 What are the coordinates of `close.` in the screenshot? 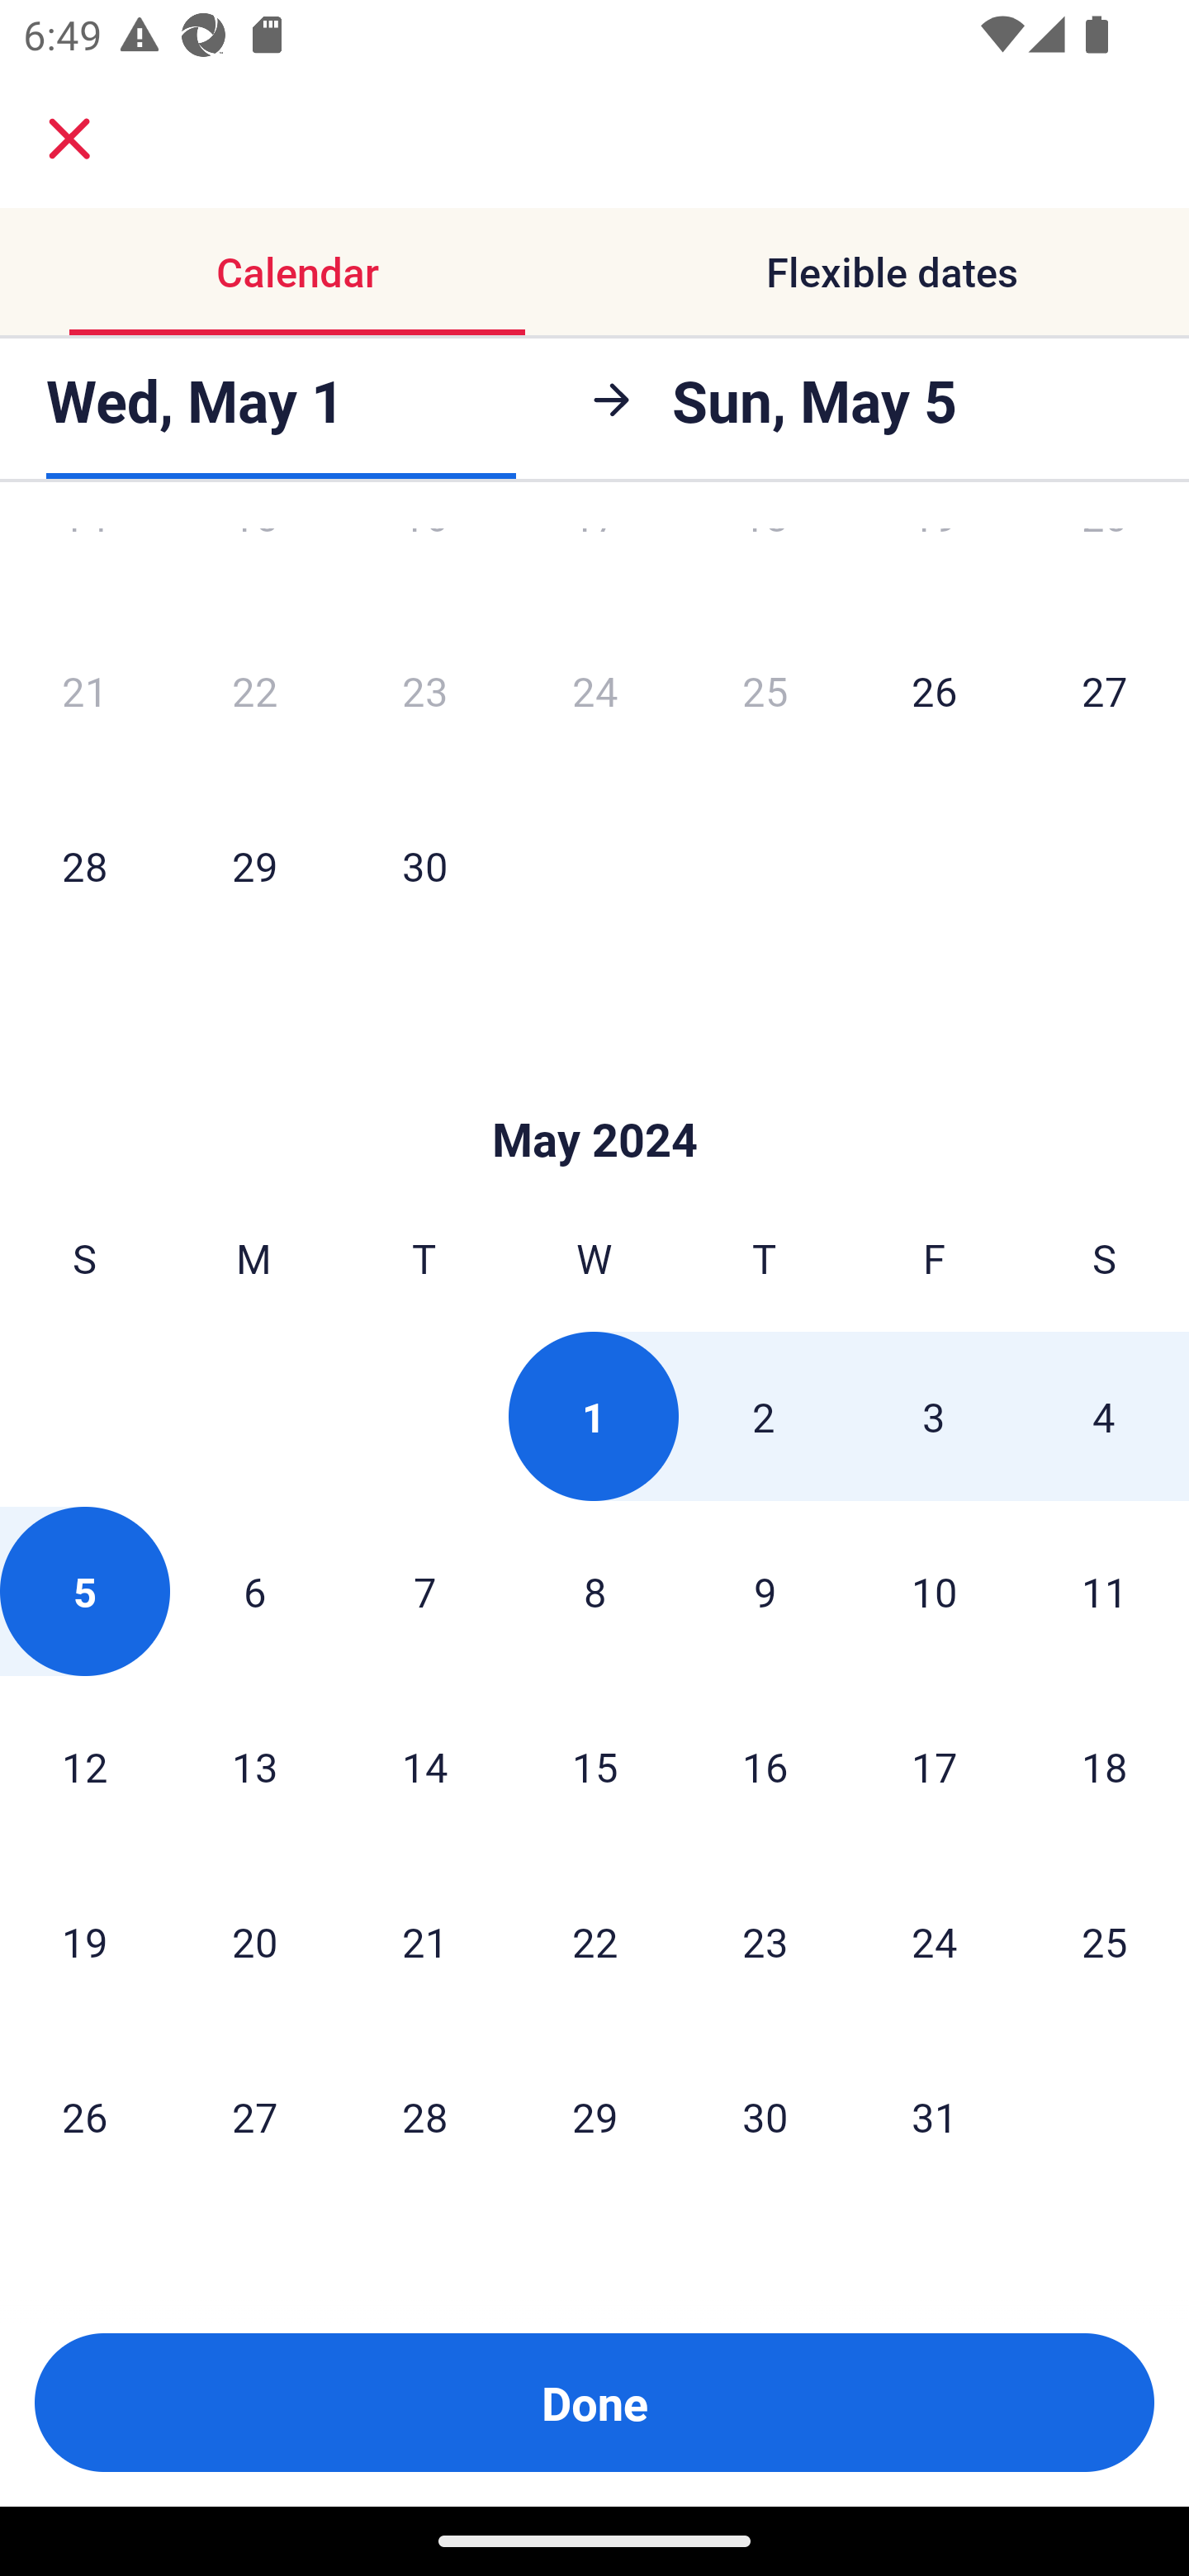 It's located at (69, 139).